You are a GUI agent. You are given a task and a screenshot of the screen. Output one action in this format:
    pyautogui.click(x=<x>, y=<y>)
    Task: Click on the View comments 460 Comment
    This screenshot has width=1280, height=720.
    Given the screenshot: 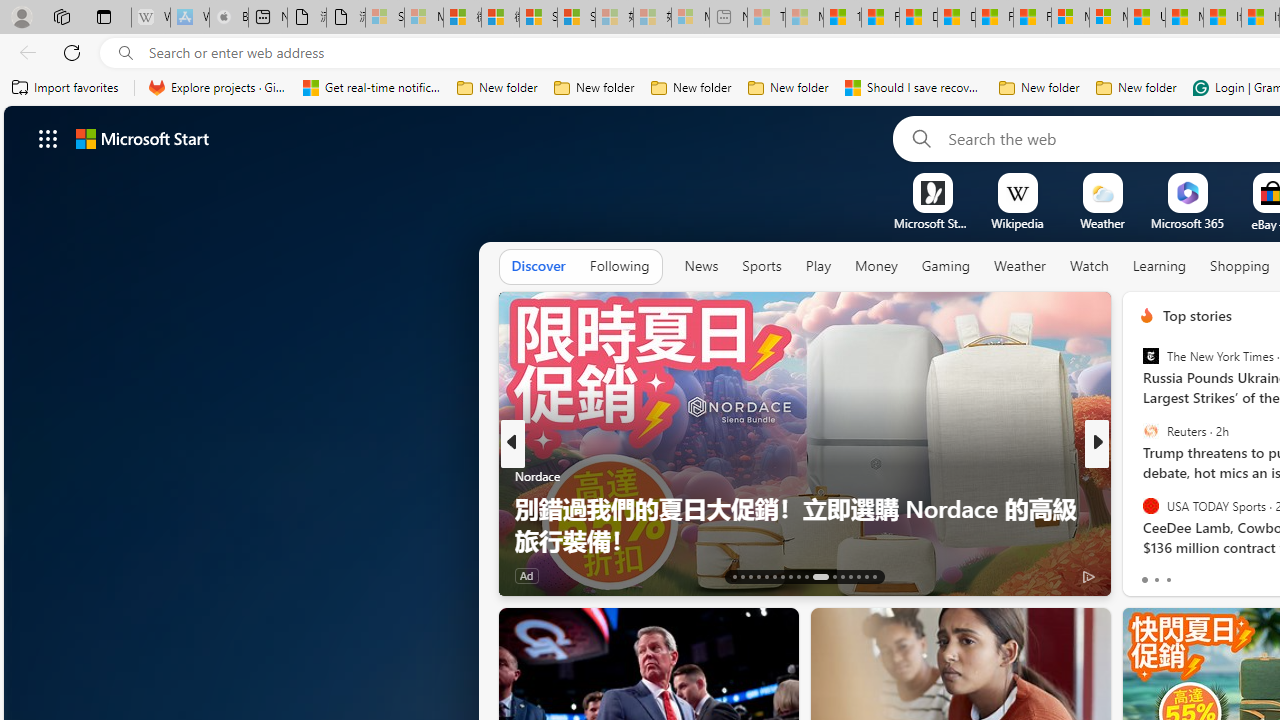 What is the action you would take?
    pyautogui.click(x=1234, y=576)
    